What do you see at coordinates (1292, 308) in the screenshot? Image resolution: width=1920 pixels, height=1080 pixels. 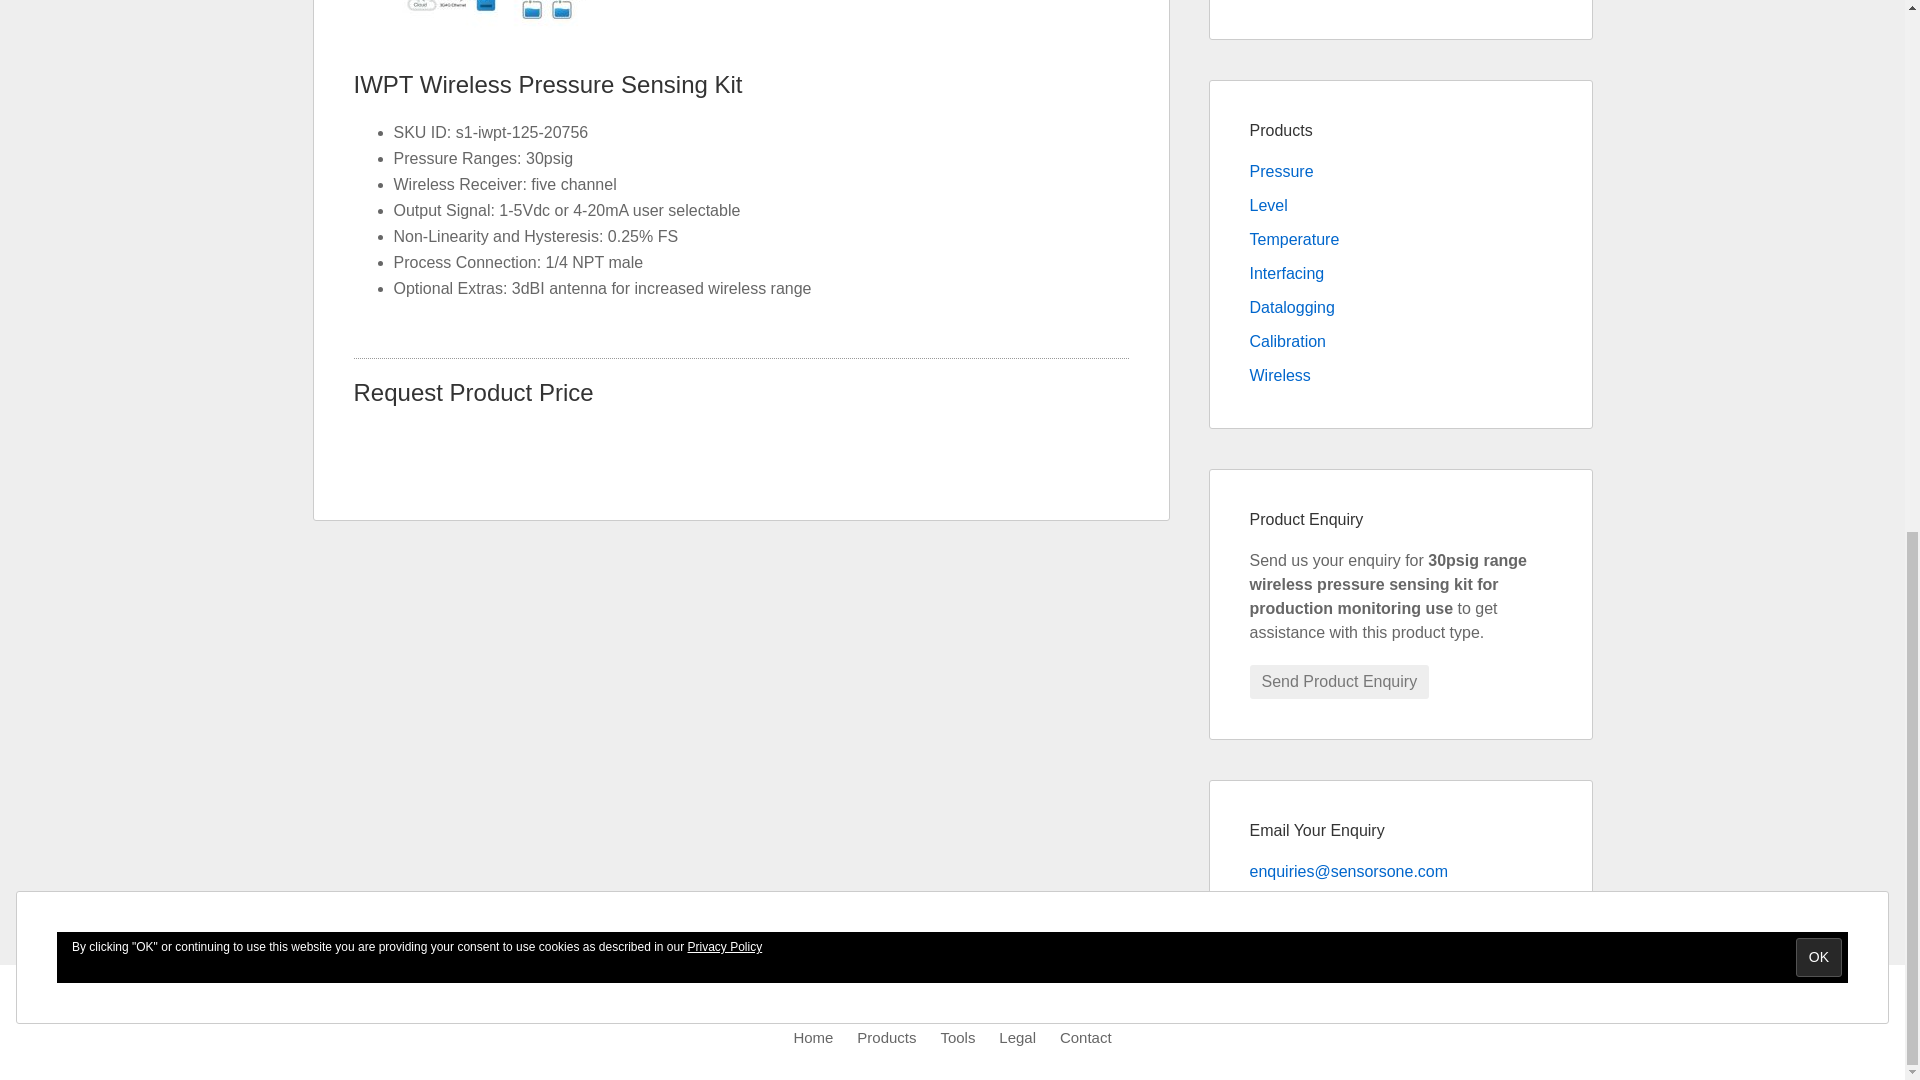 I see `Datalogging` at bounding box center [1292, 308].